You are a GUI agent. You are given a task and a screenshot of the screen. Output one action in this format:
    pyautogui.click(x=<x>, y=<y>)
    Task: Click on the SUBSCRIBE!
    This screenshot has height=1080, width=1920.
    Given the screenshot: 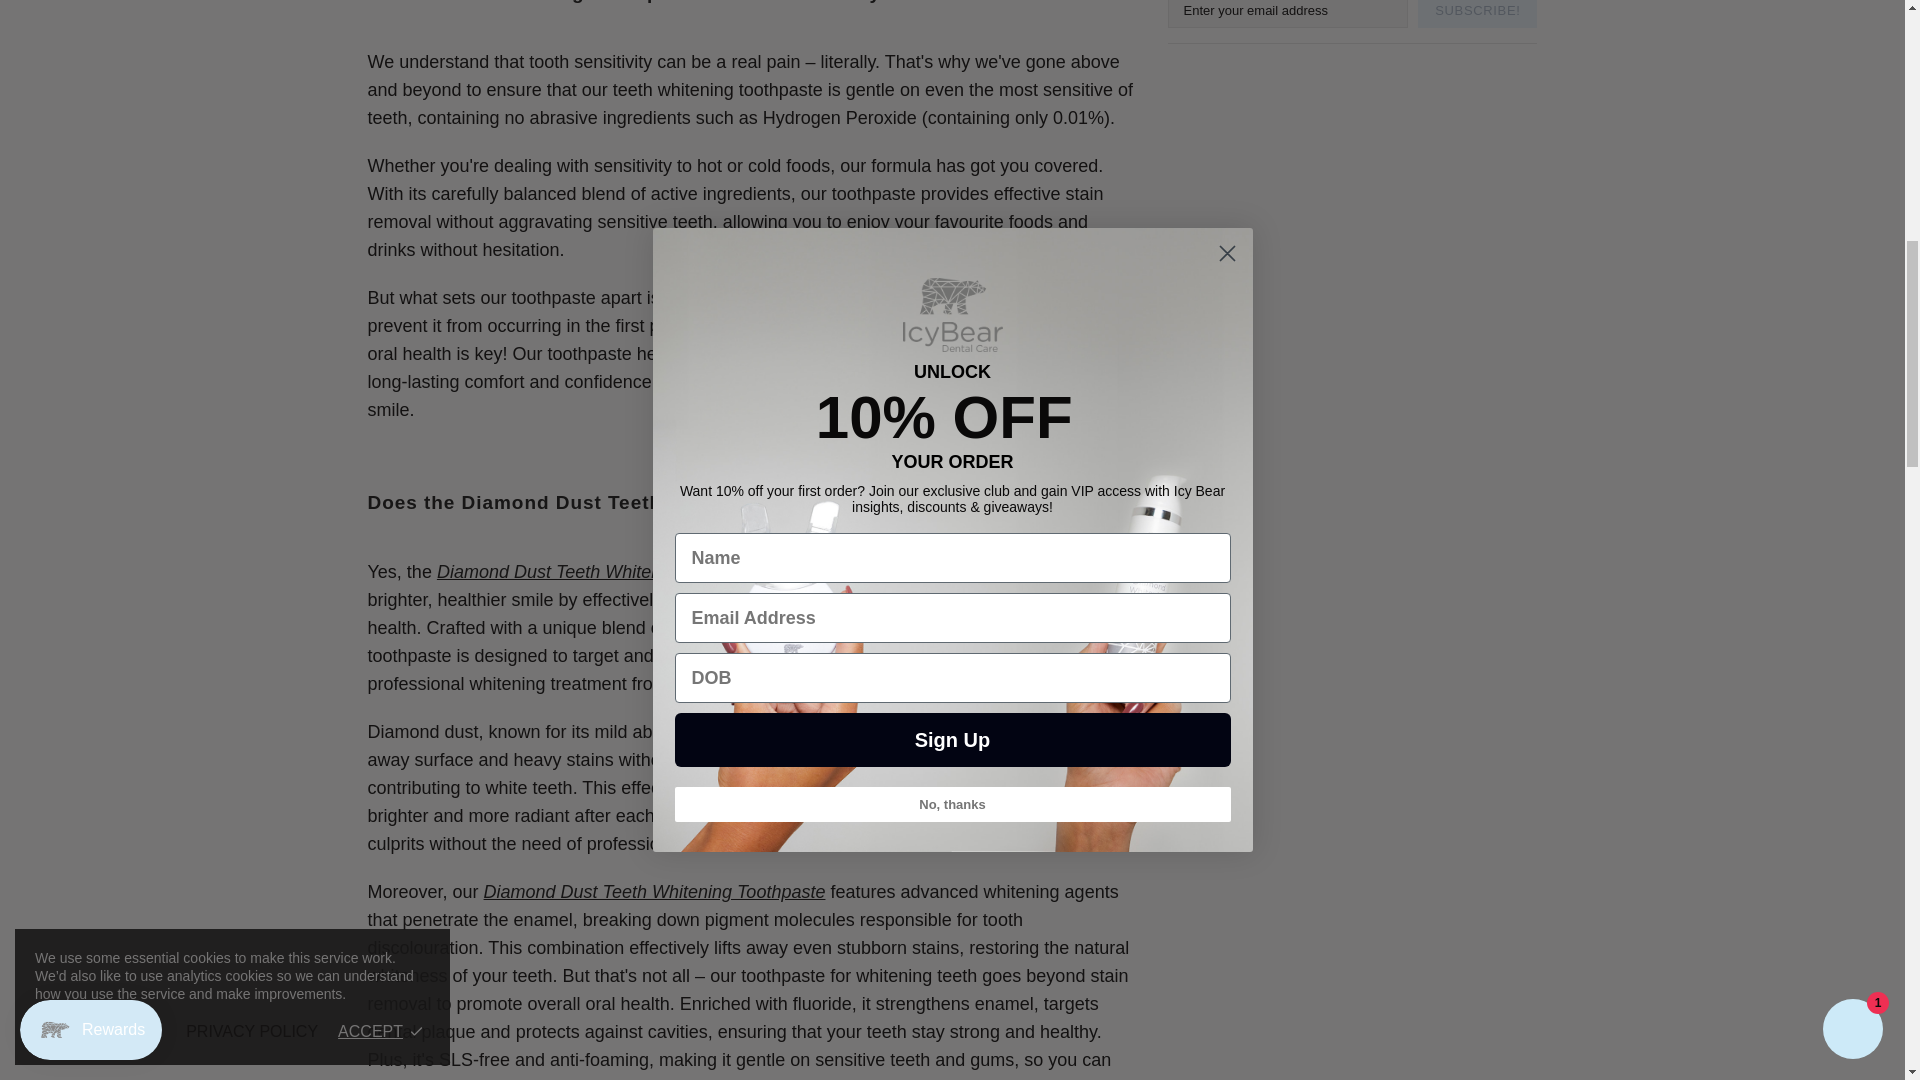 What is the action you would take?
    pyautogui.click(x=1478, y=14)
    